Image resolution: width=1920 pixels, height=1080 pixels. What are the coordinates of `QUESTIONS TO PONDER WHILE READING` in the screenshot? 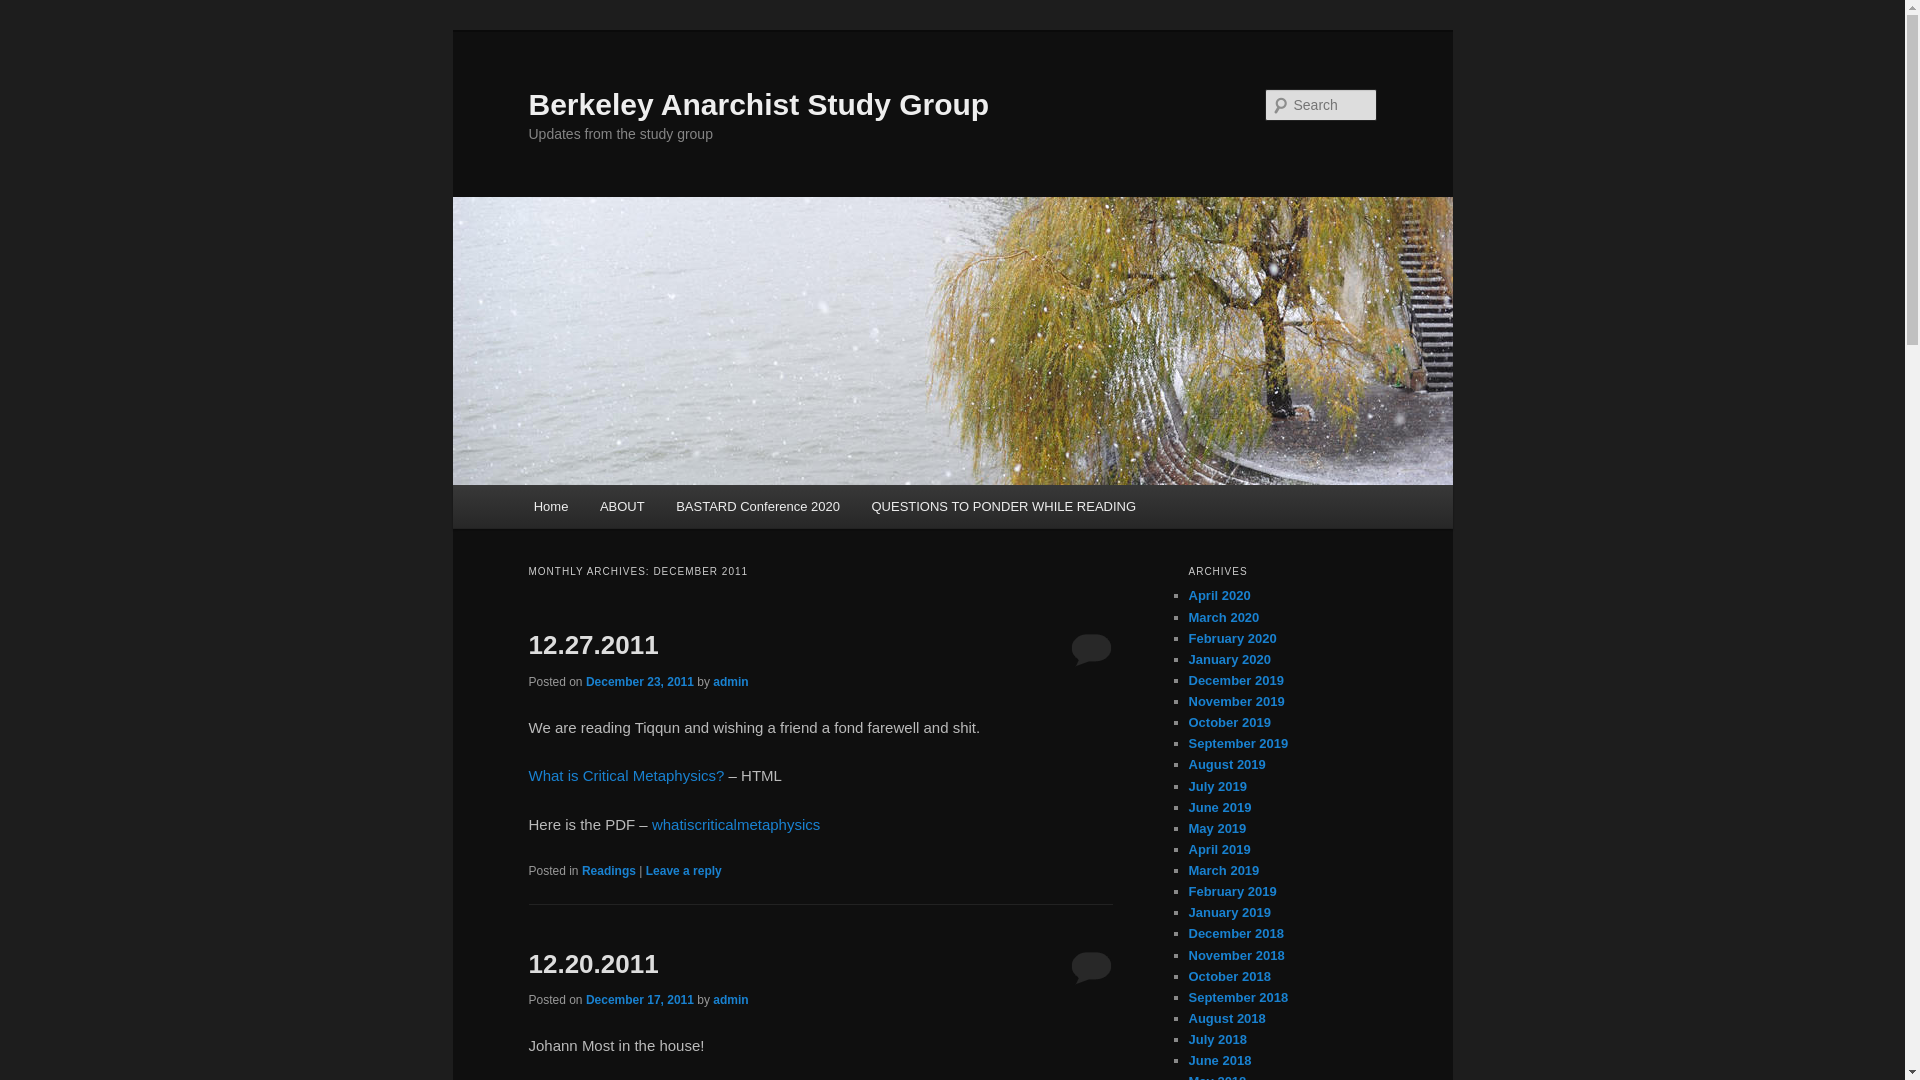 It's located at (1004, 506).